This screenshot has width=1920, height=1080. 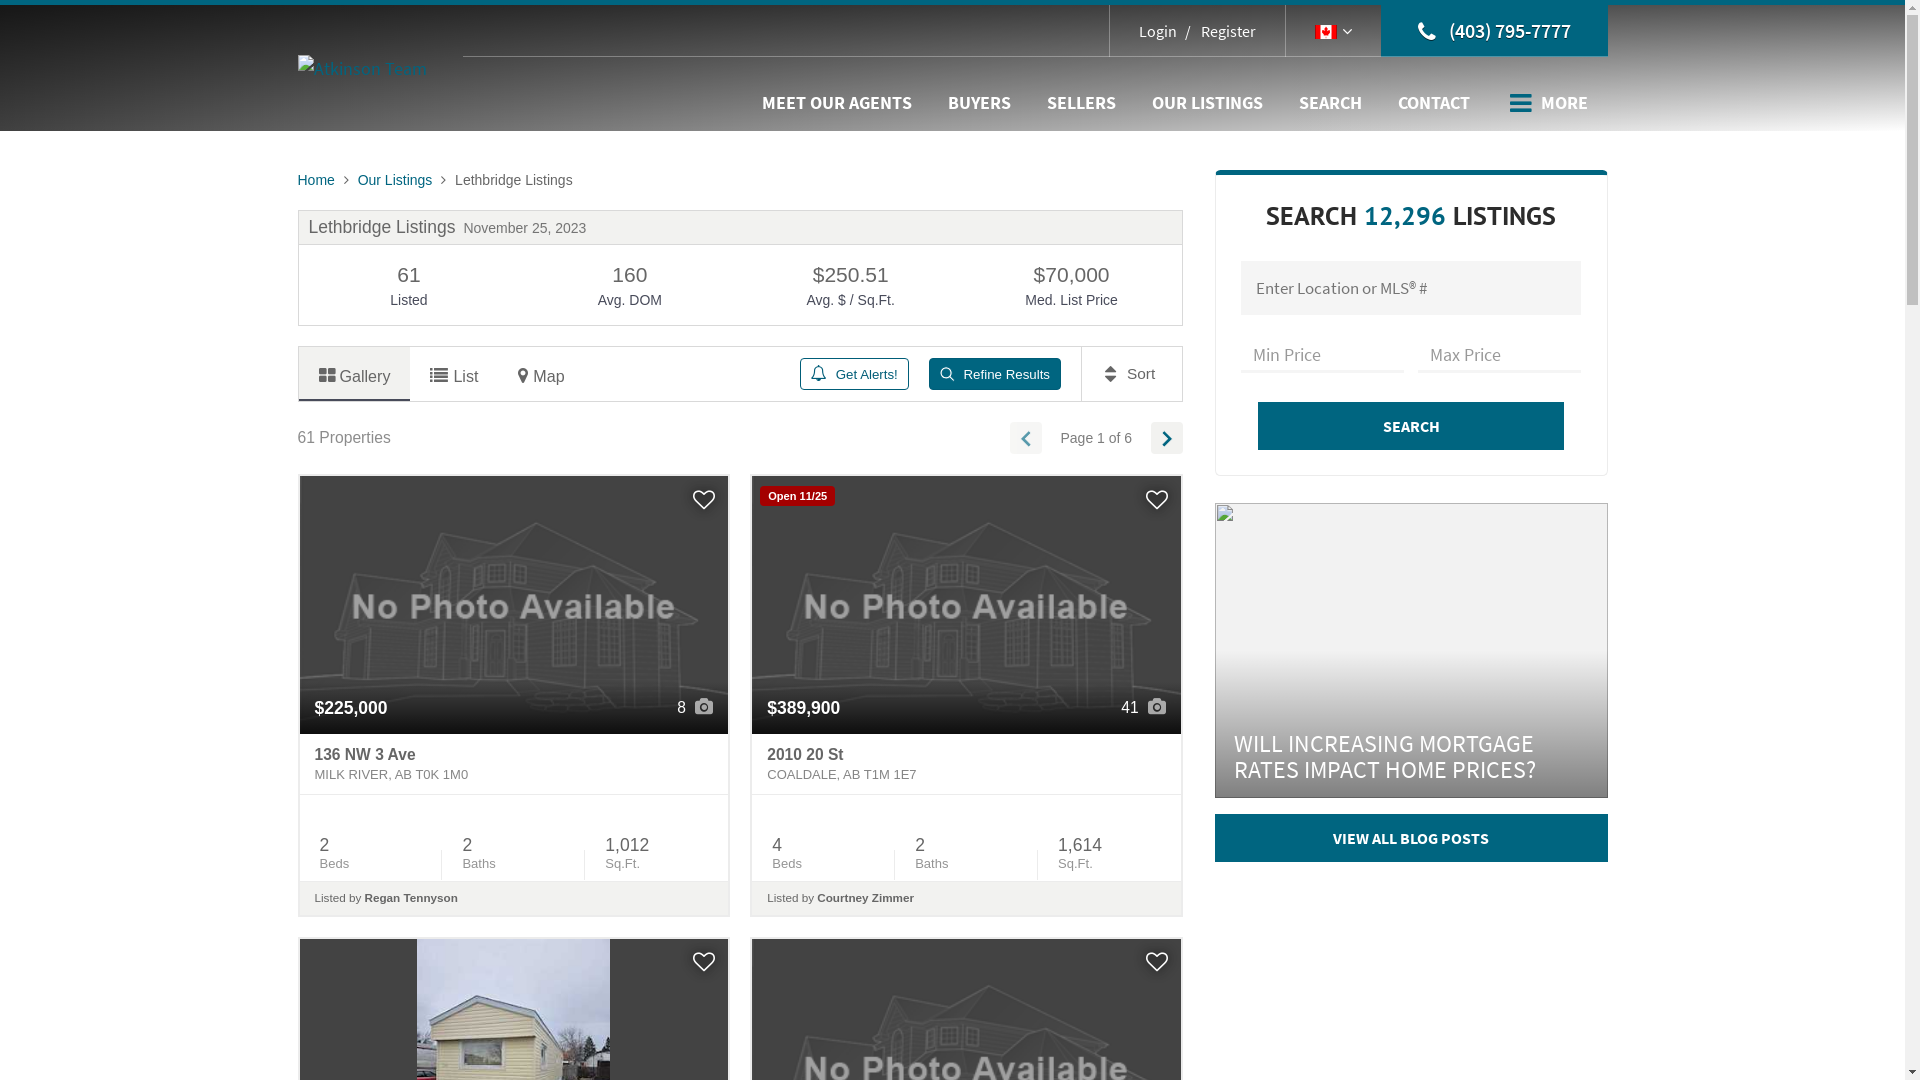 What do you see at coordinates (354, 374) in the screenshot?
I see `Gallery` at bounding box center [354, 374].